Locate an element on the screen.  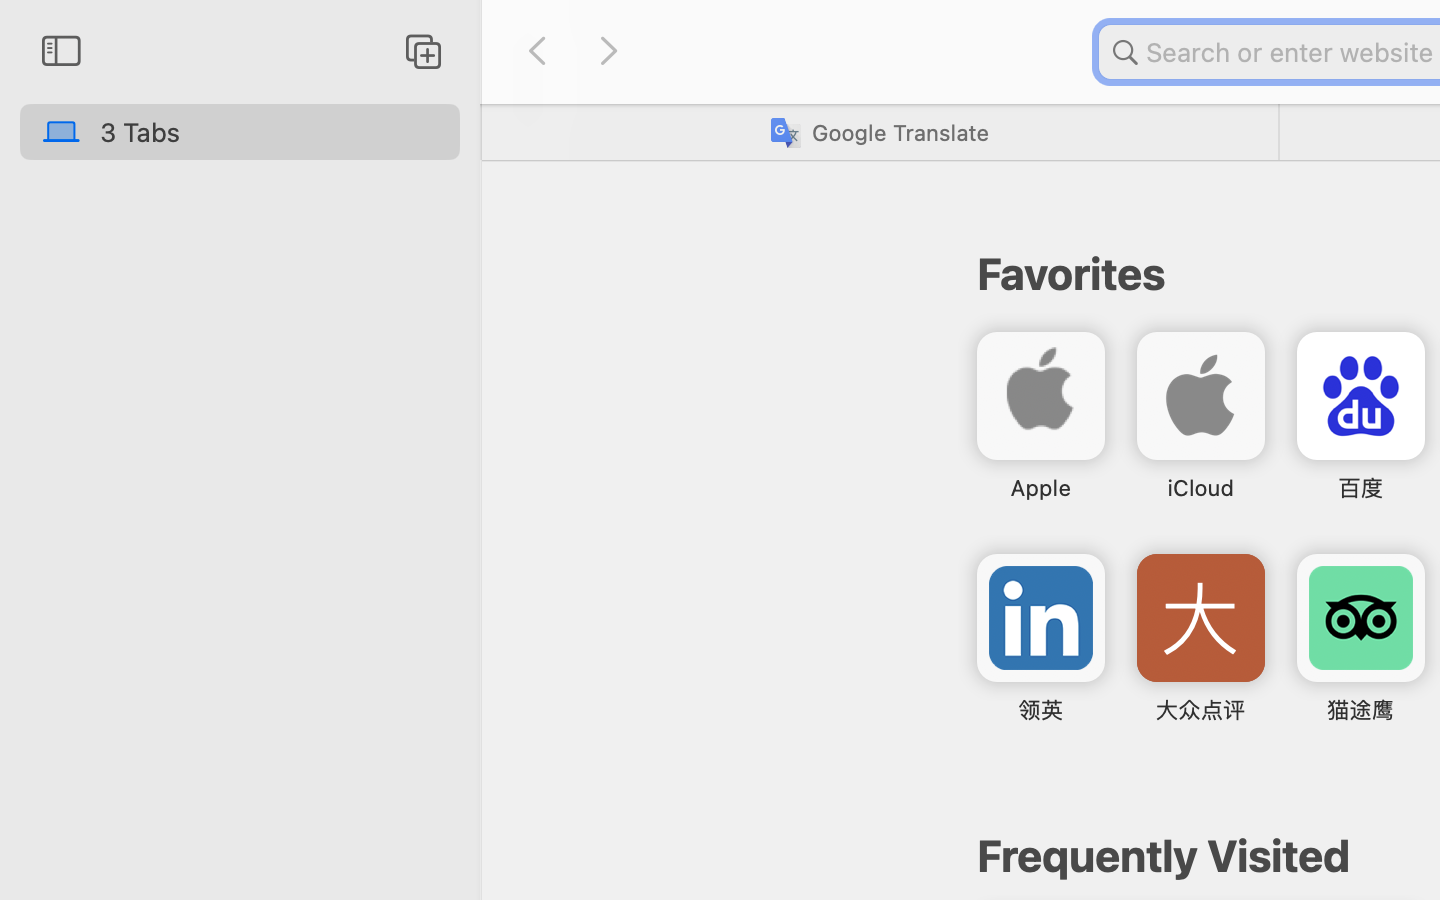
领英 is located at coordinates (1040, 710).